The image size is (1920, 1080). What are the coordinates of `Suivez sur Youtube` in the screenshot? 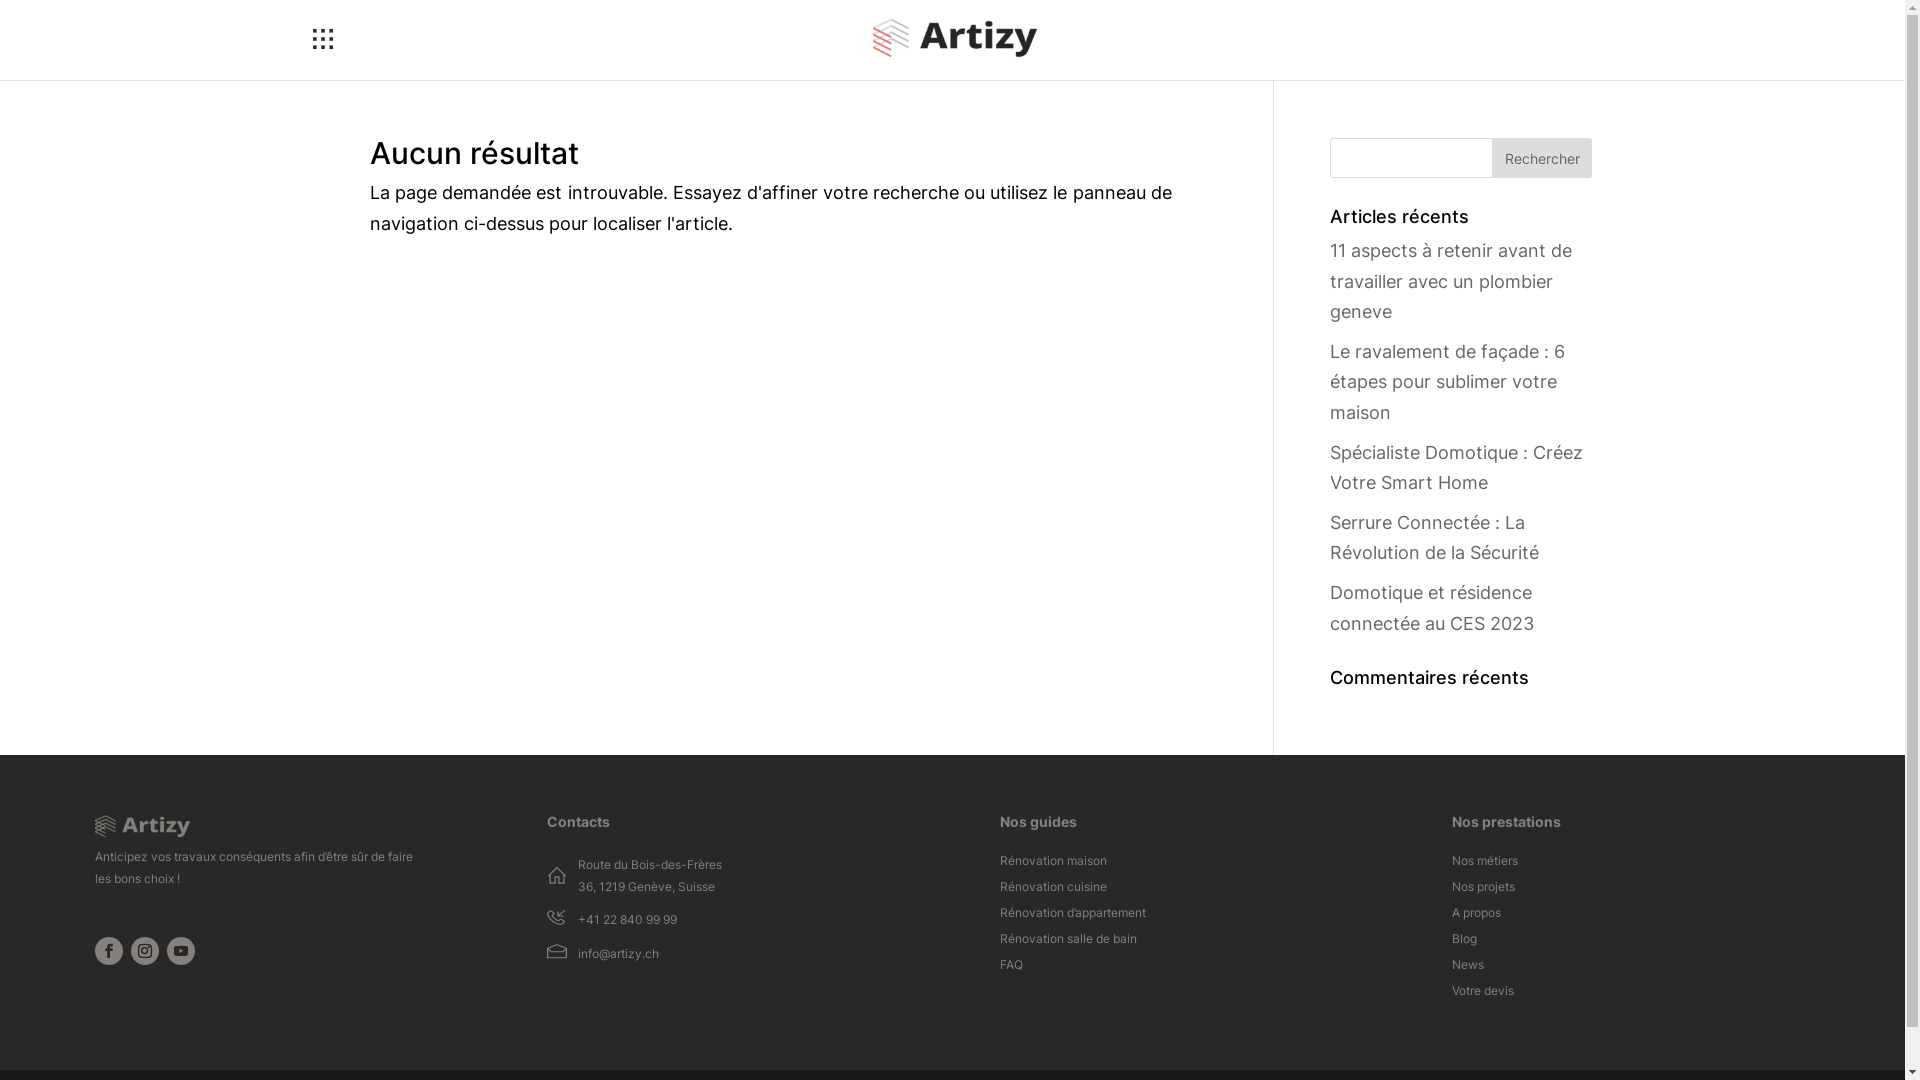 It's located at (181, 951).